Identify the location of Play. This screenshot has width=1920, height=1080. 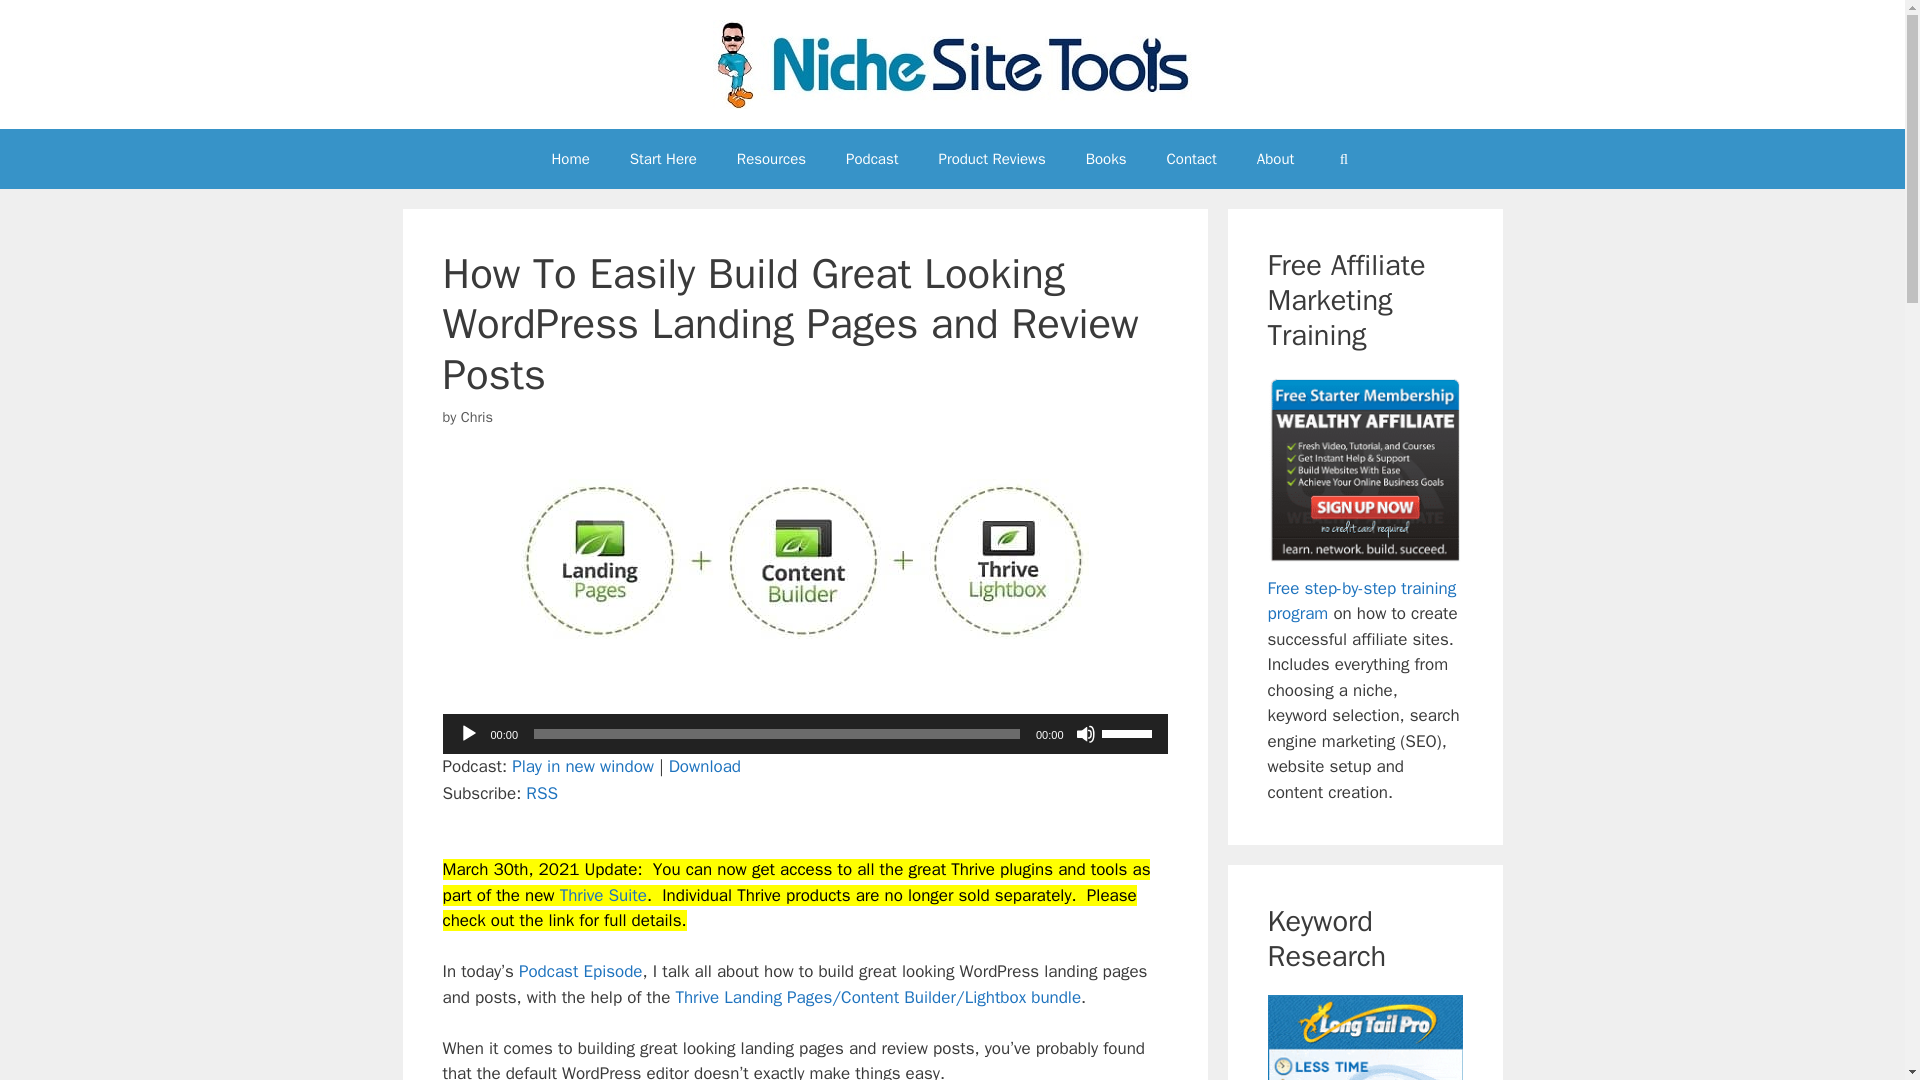
(468, 734).